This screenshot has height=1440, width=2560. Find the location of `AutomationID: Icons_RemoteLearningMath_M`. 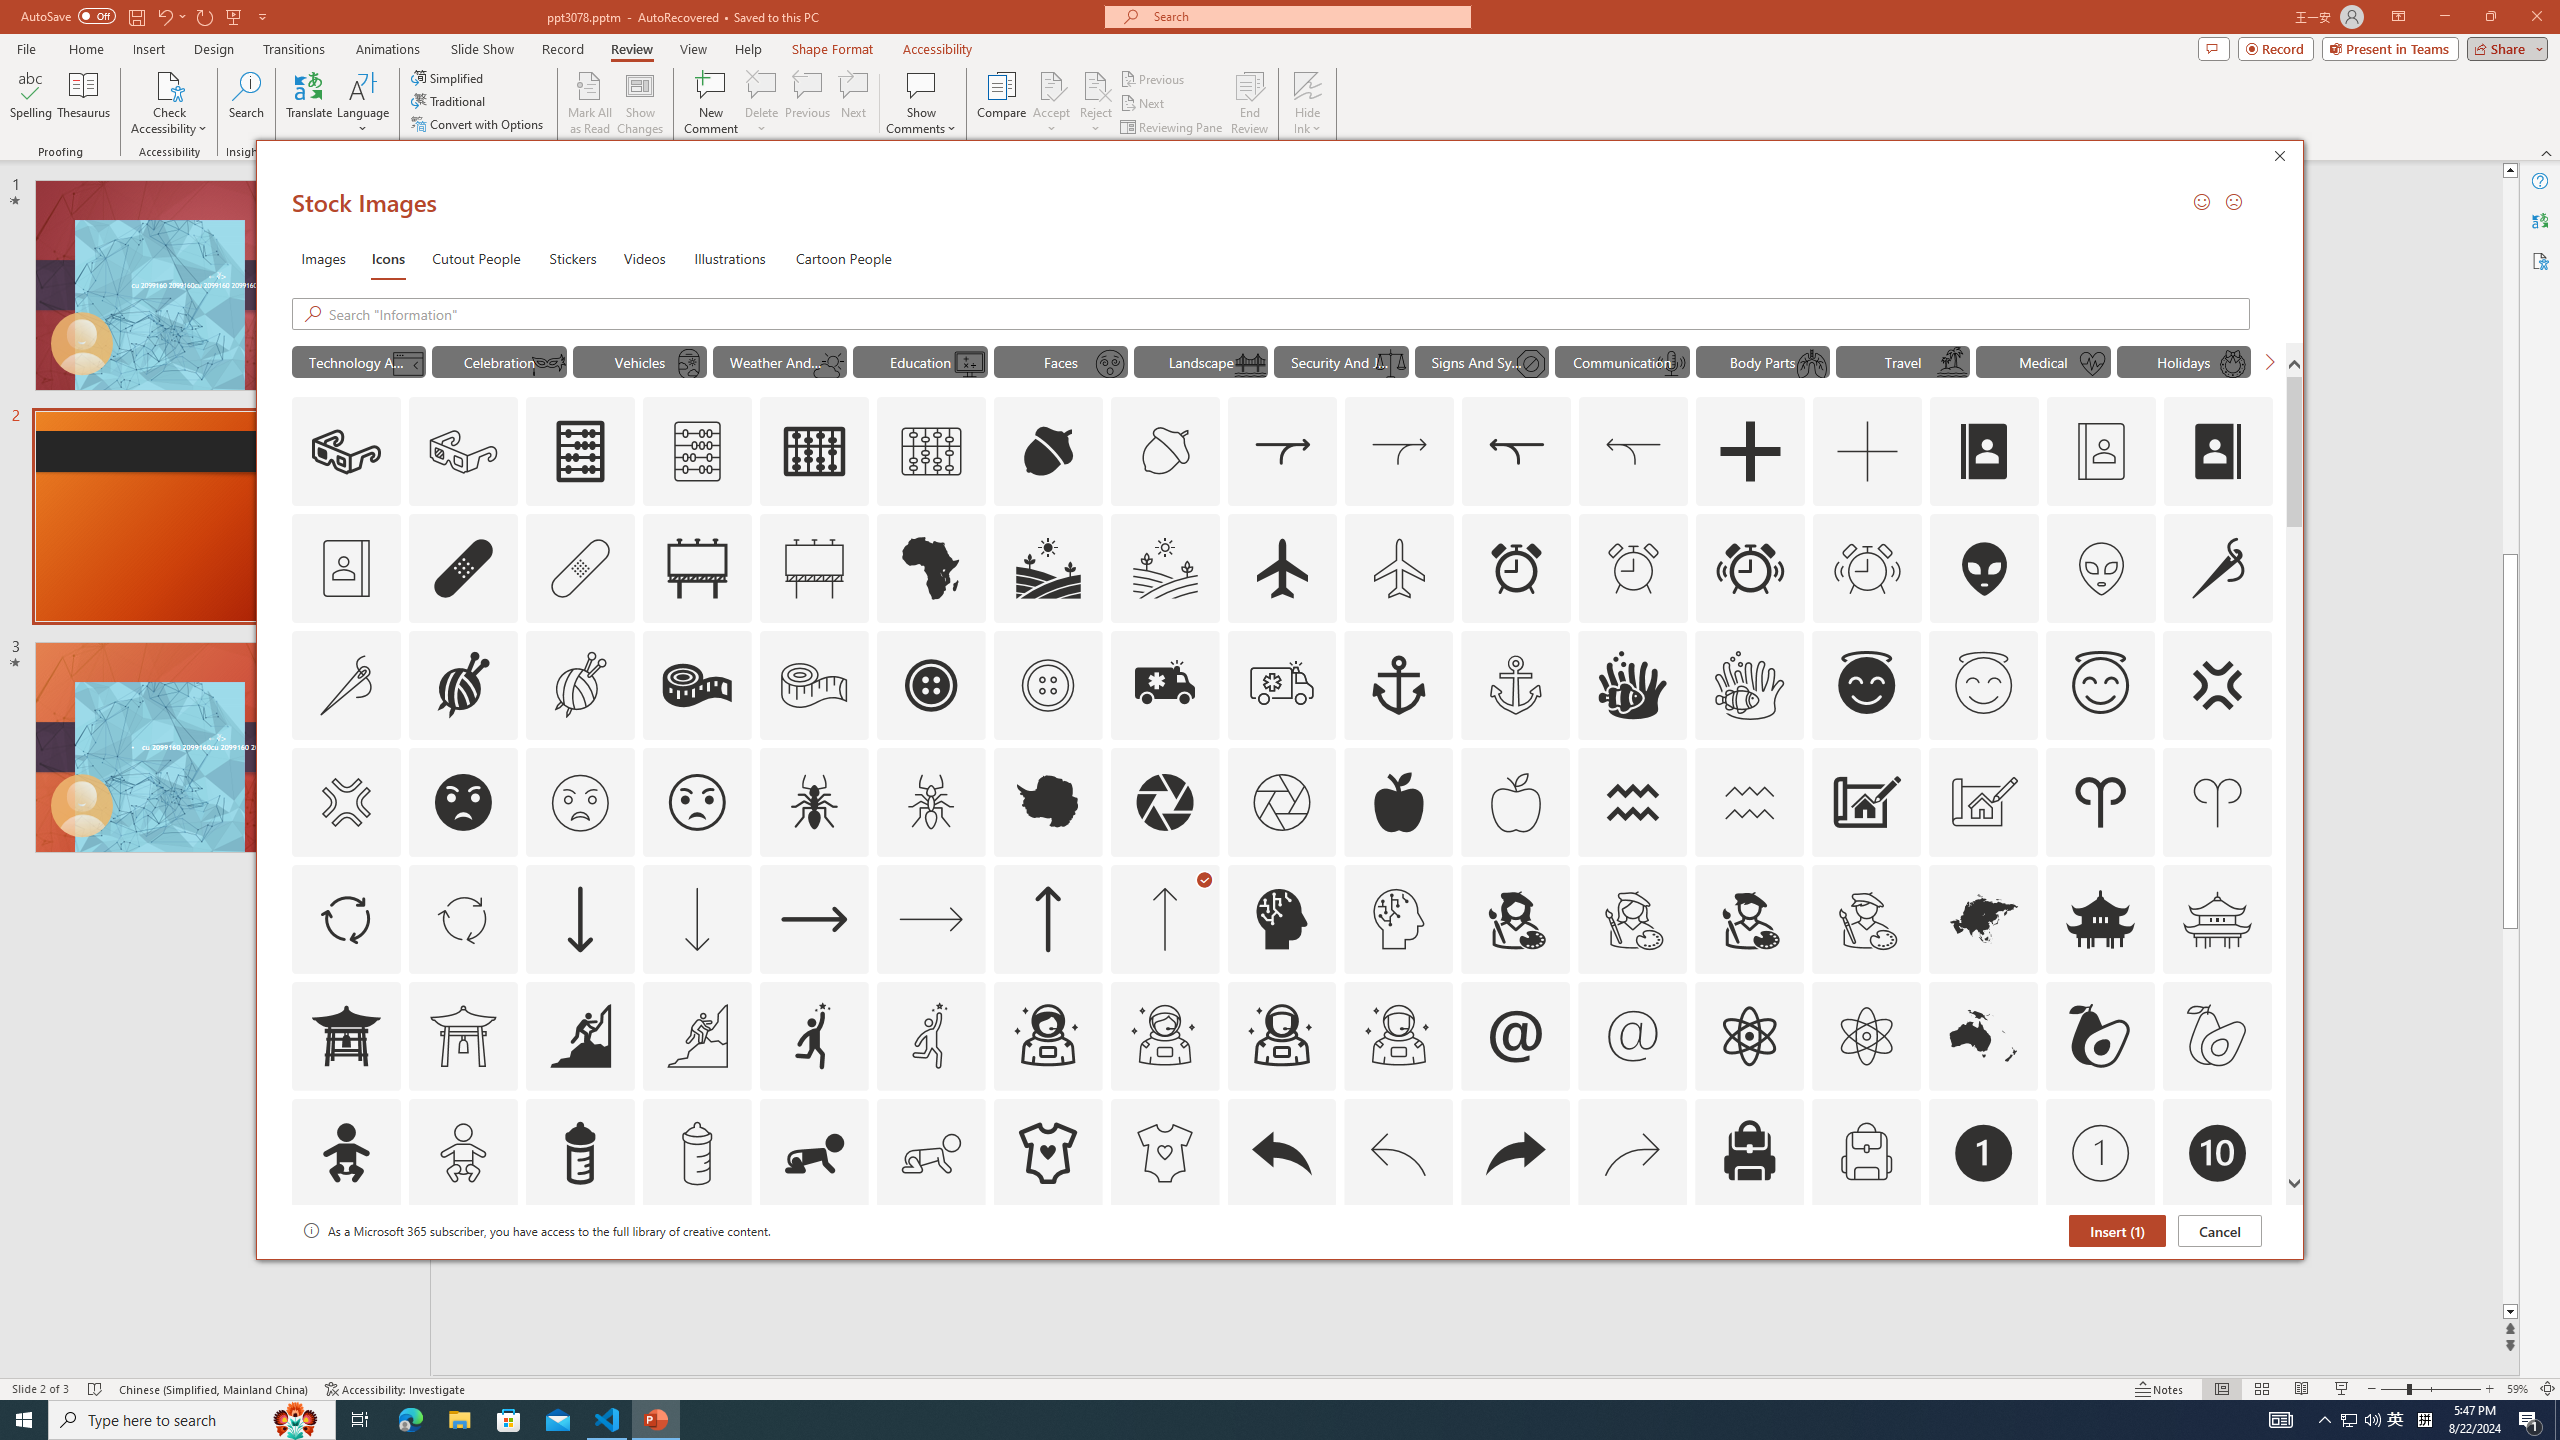

AutomationID: Icons_RemoteLearningMath_M is located at coordinates (970, 363).